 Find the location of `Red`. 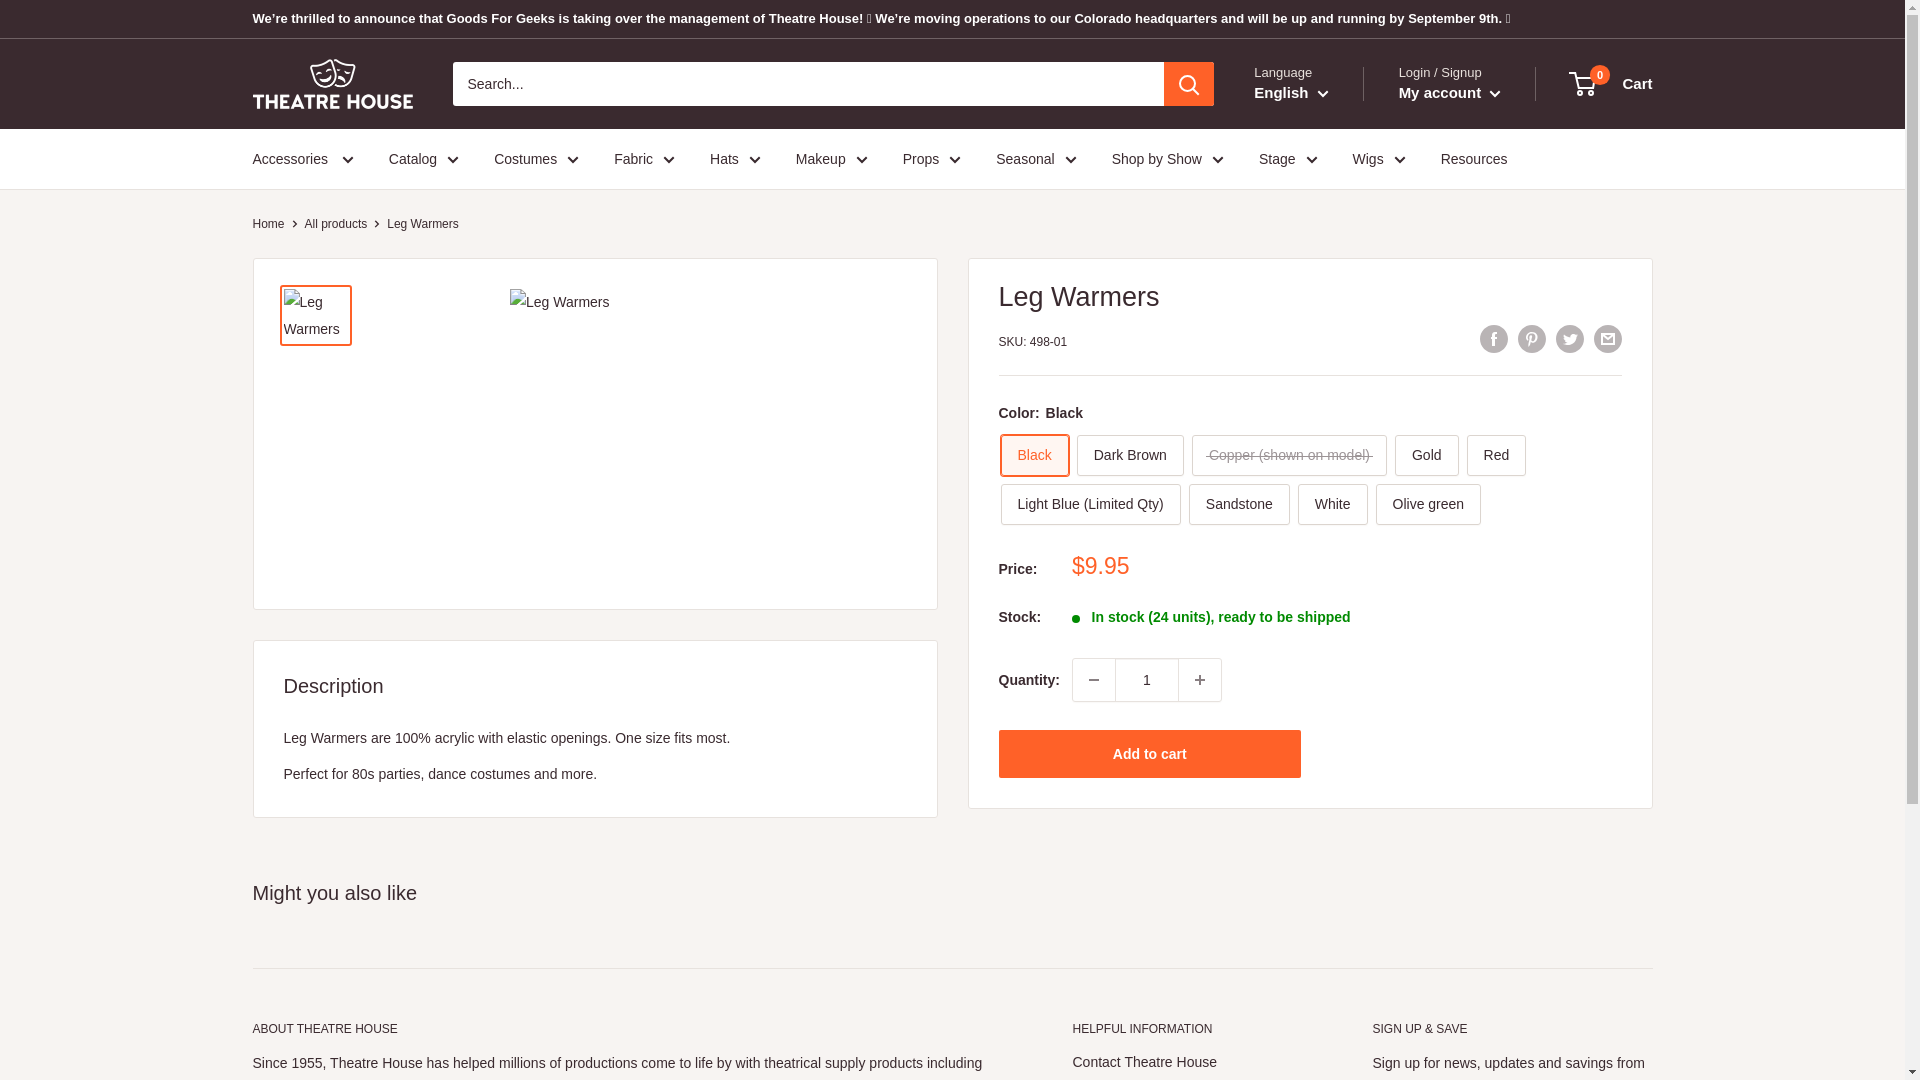

Red is located at coordinates (1496, 456).